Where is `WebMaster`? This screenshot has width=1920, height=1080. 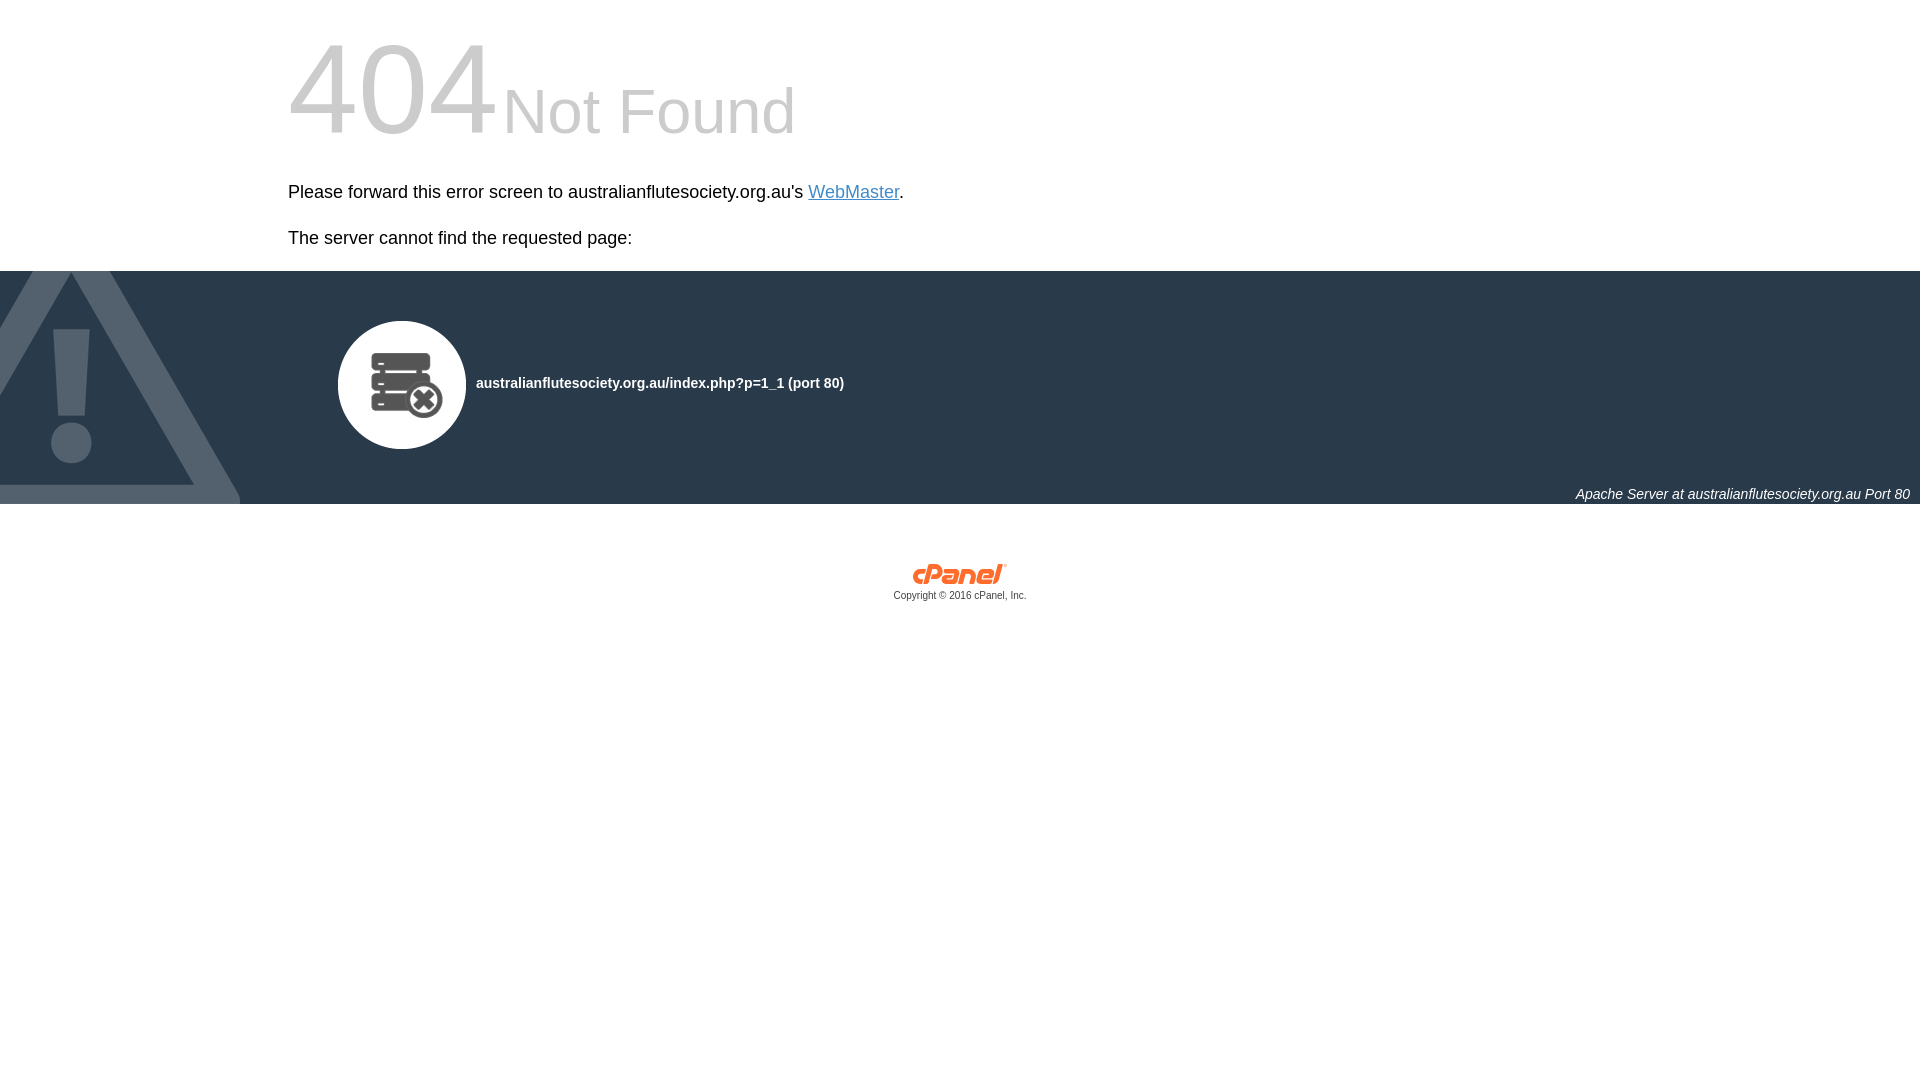 WebMaster is located at coordinates (854, 192).